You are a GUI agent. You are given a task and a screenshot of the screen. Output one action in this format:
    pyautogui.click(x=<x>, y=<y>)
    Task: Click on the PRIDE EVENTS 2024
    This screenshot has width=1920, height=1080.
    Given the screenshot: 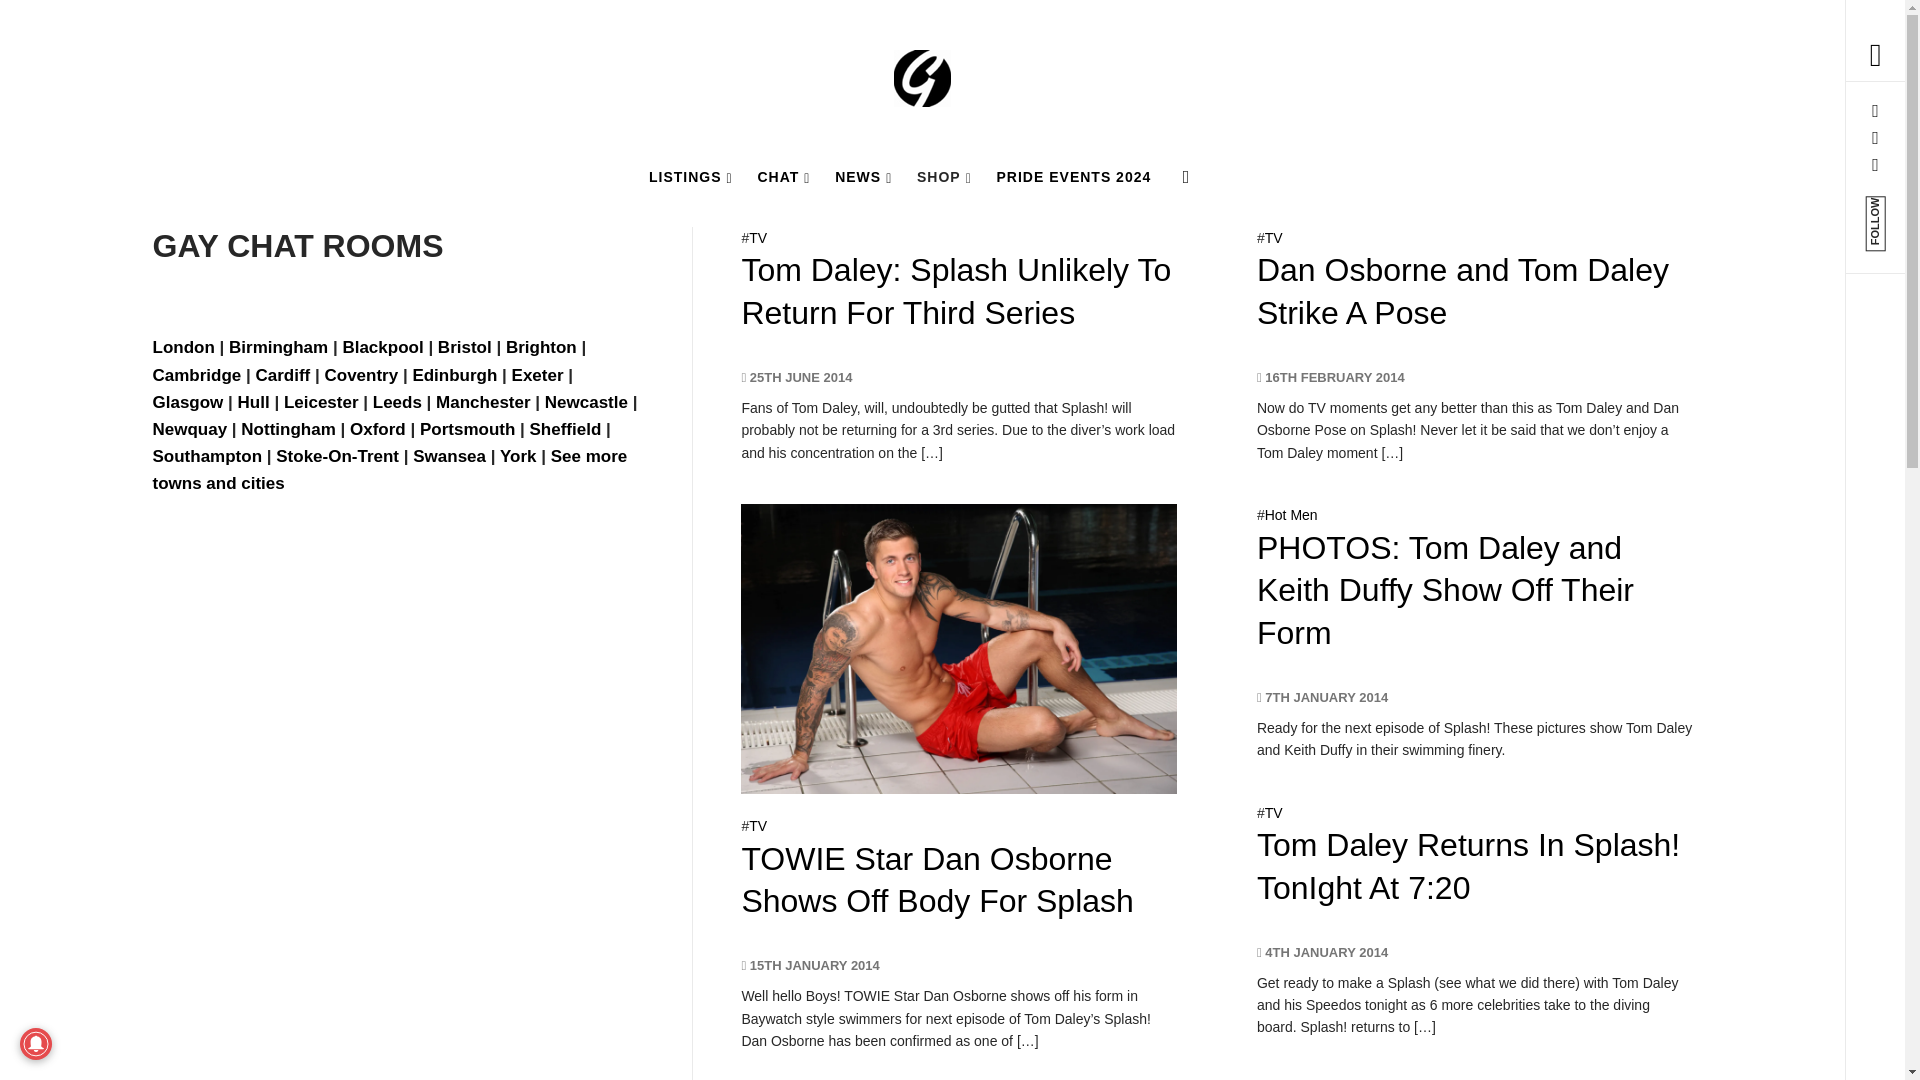 What is the action you would take?
    pyautogui.click(x=1074, y=176)
    